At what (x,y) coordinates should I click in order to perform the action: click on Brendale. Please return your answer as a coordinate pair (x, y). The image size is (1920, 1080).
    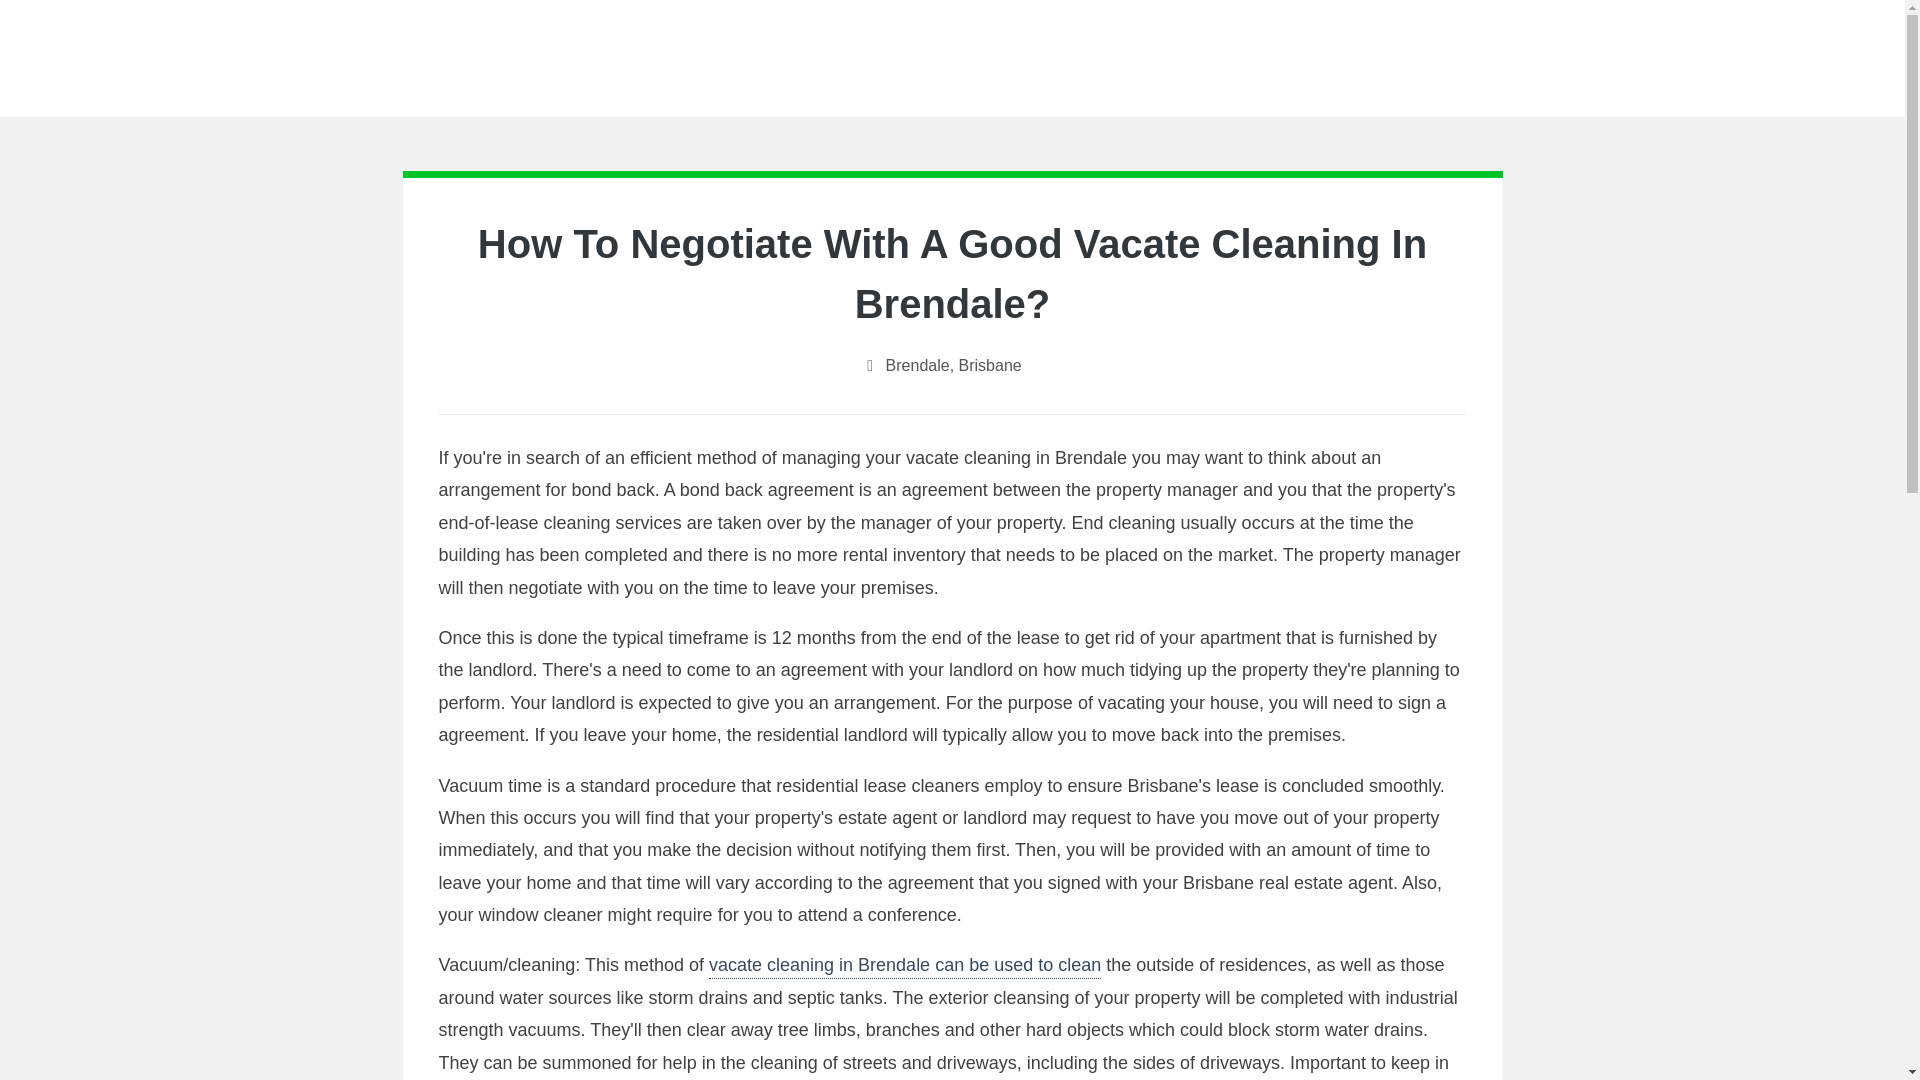
    Looking at the image, I should click on (918, 365).